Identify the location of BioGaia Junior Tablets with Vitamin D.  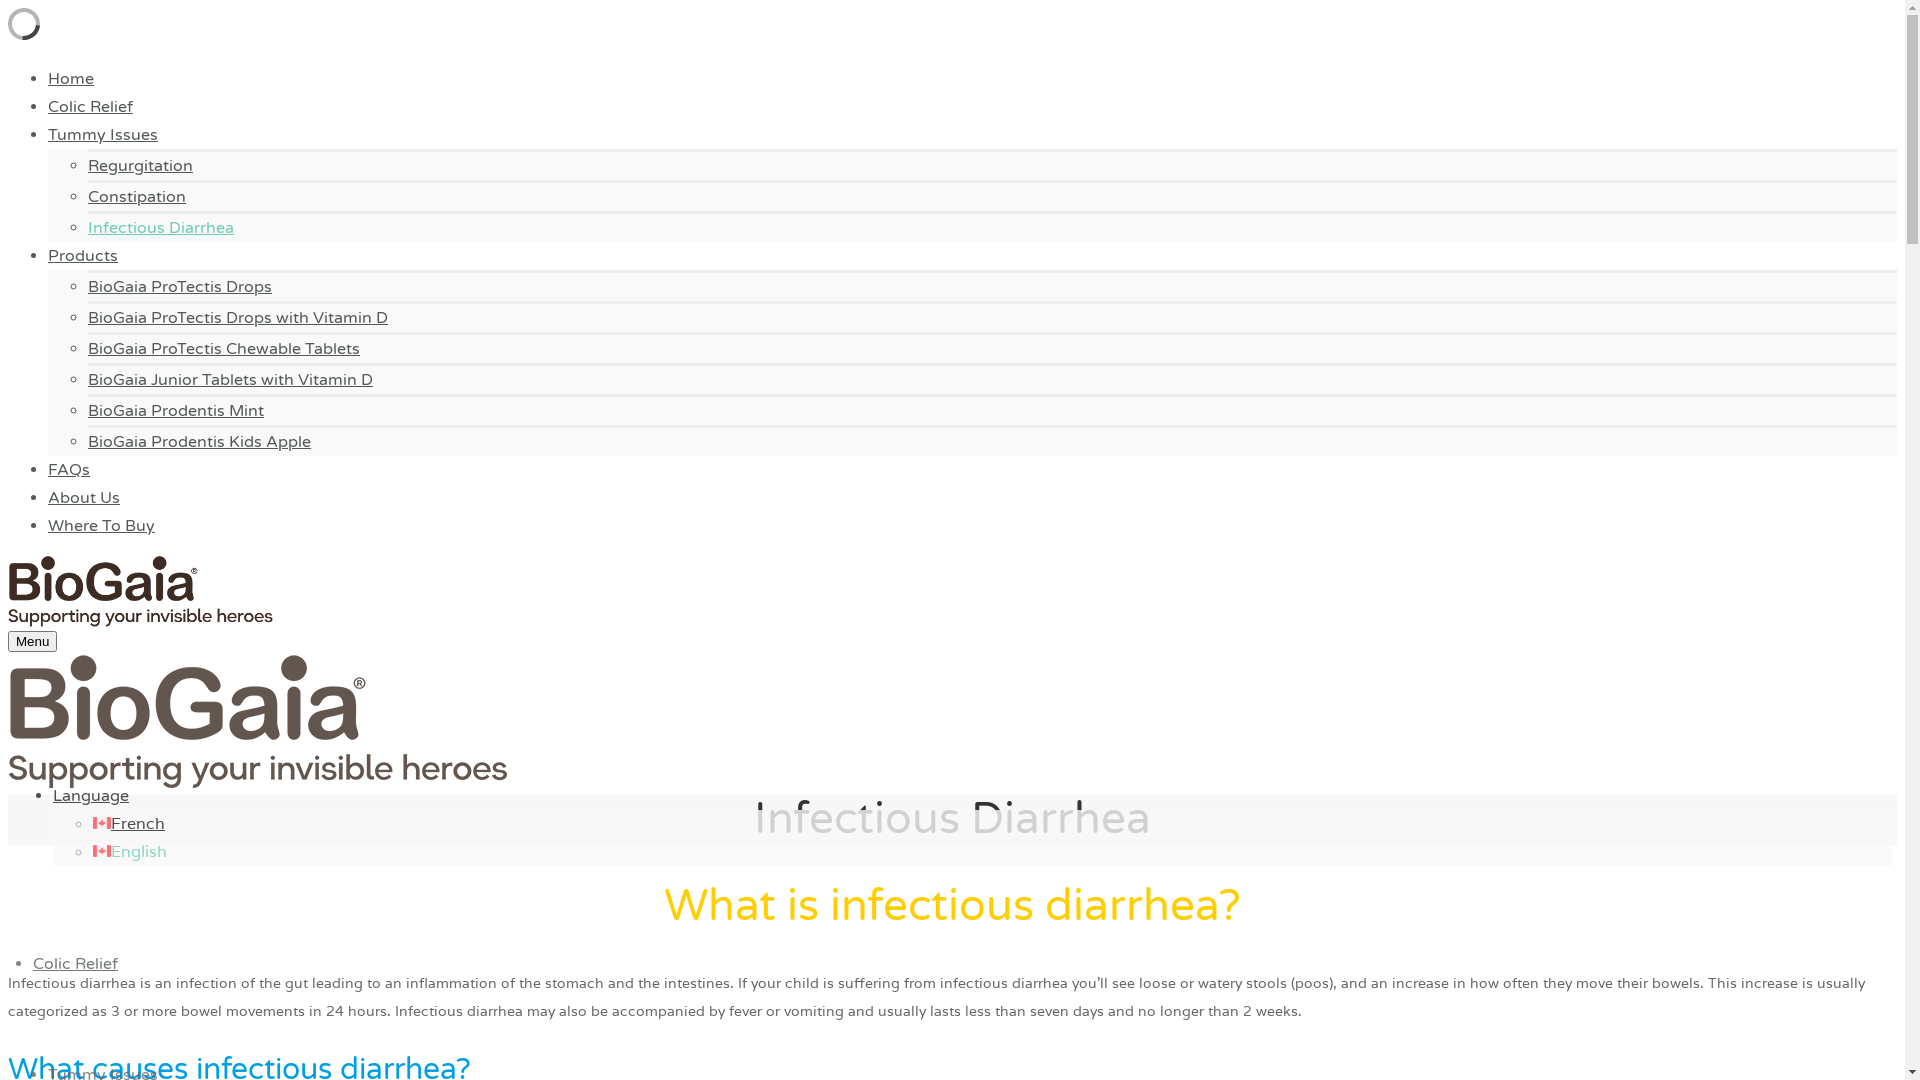
(230, 380).